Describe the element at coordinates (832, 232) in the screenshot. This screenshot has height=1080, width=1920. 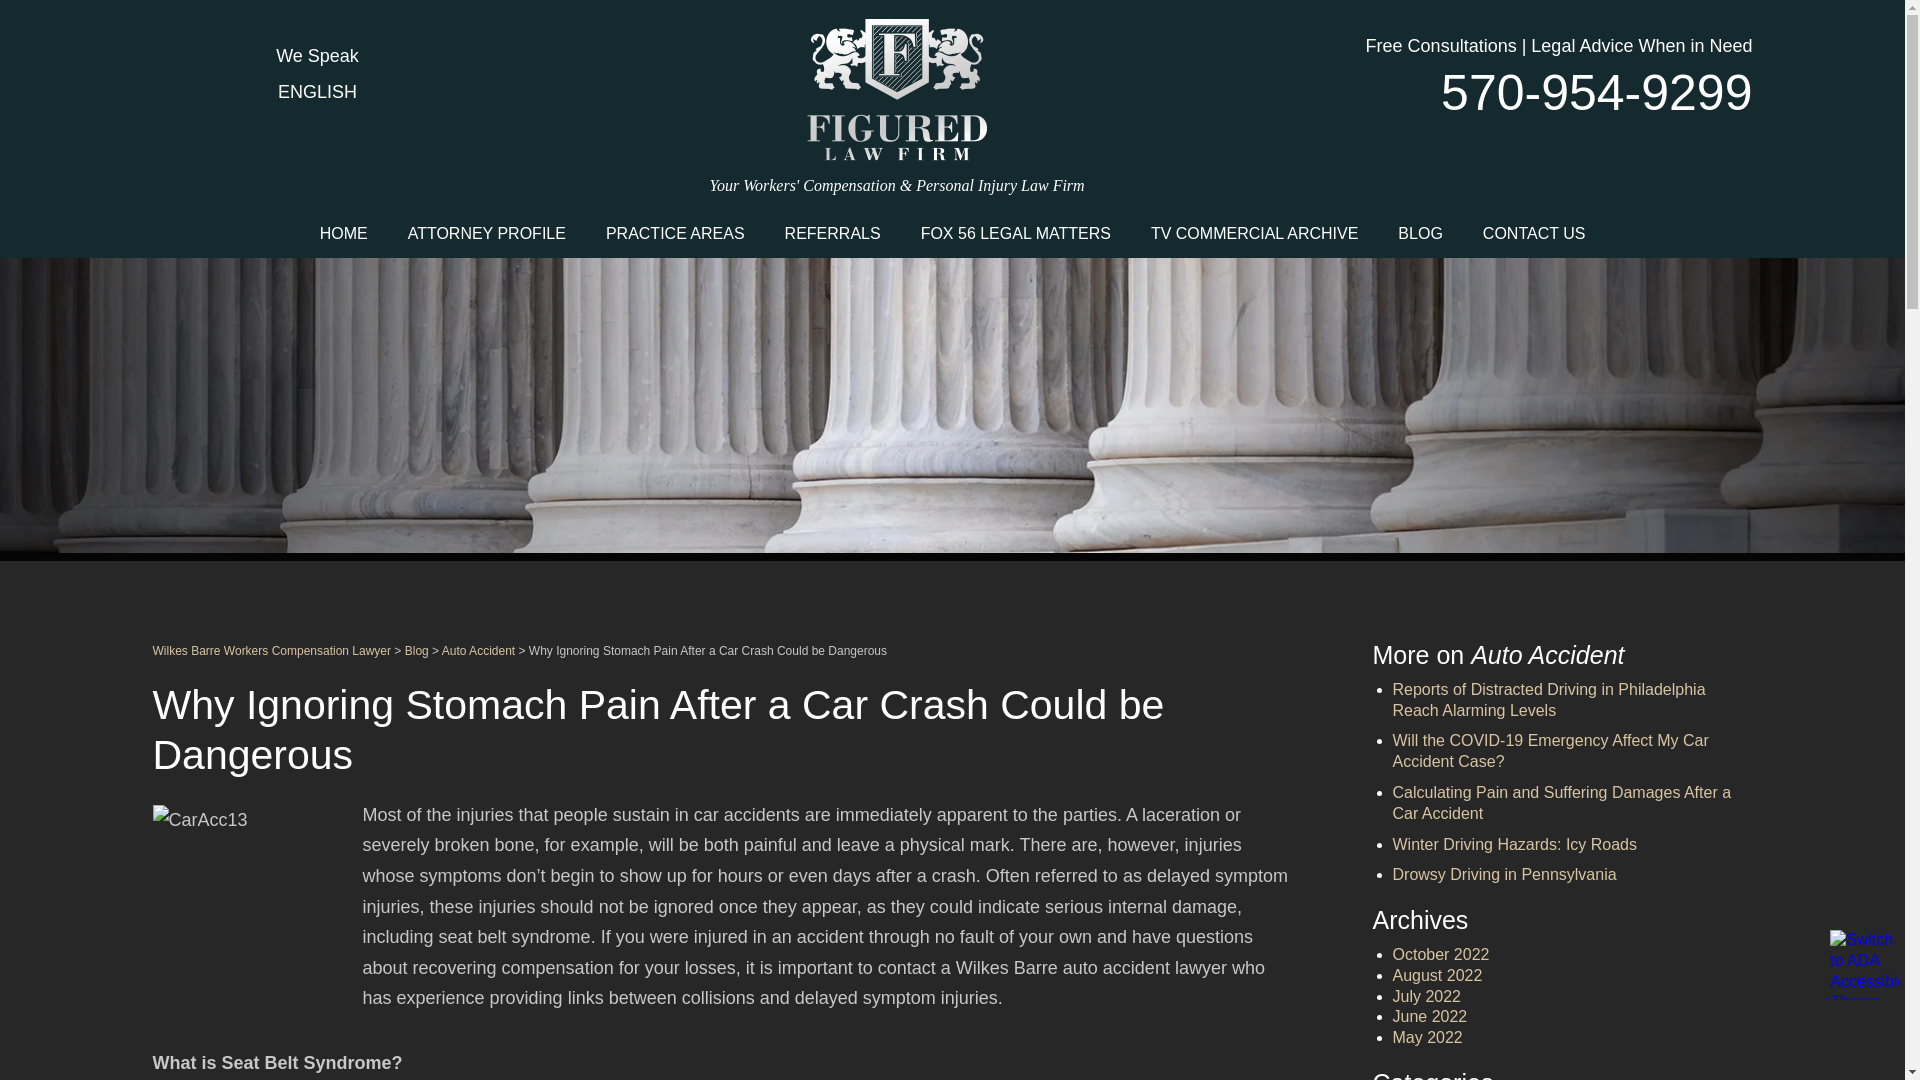
I see `REFERRALS` at that location.